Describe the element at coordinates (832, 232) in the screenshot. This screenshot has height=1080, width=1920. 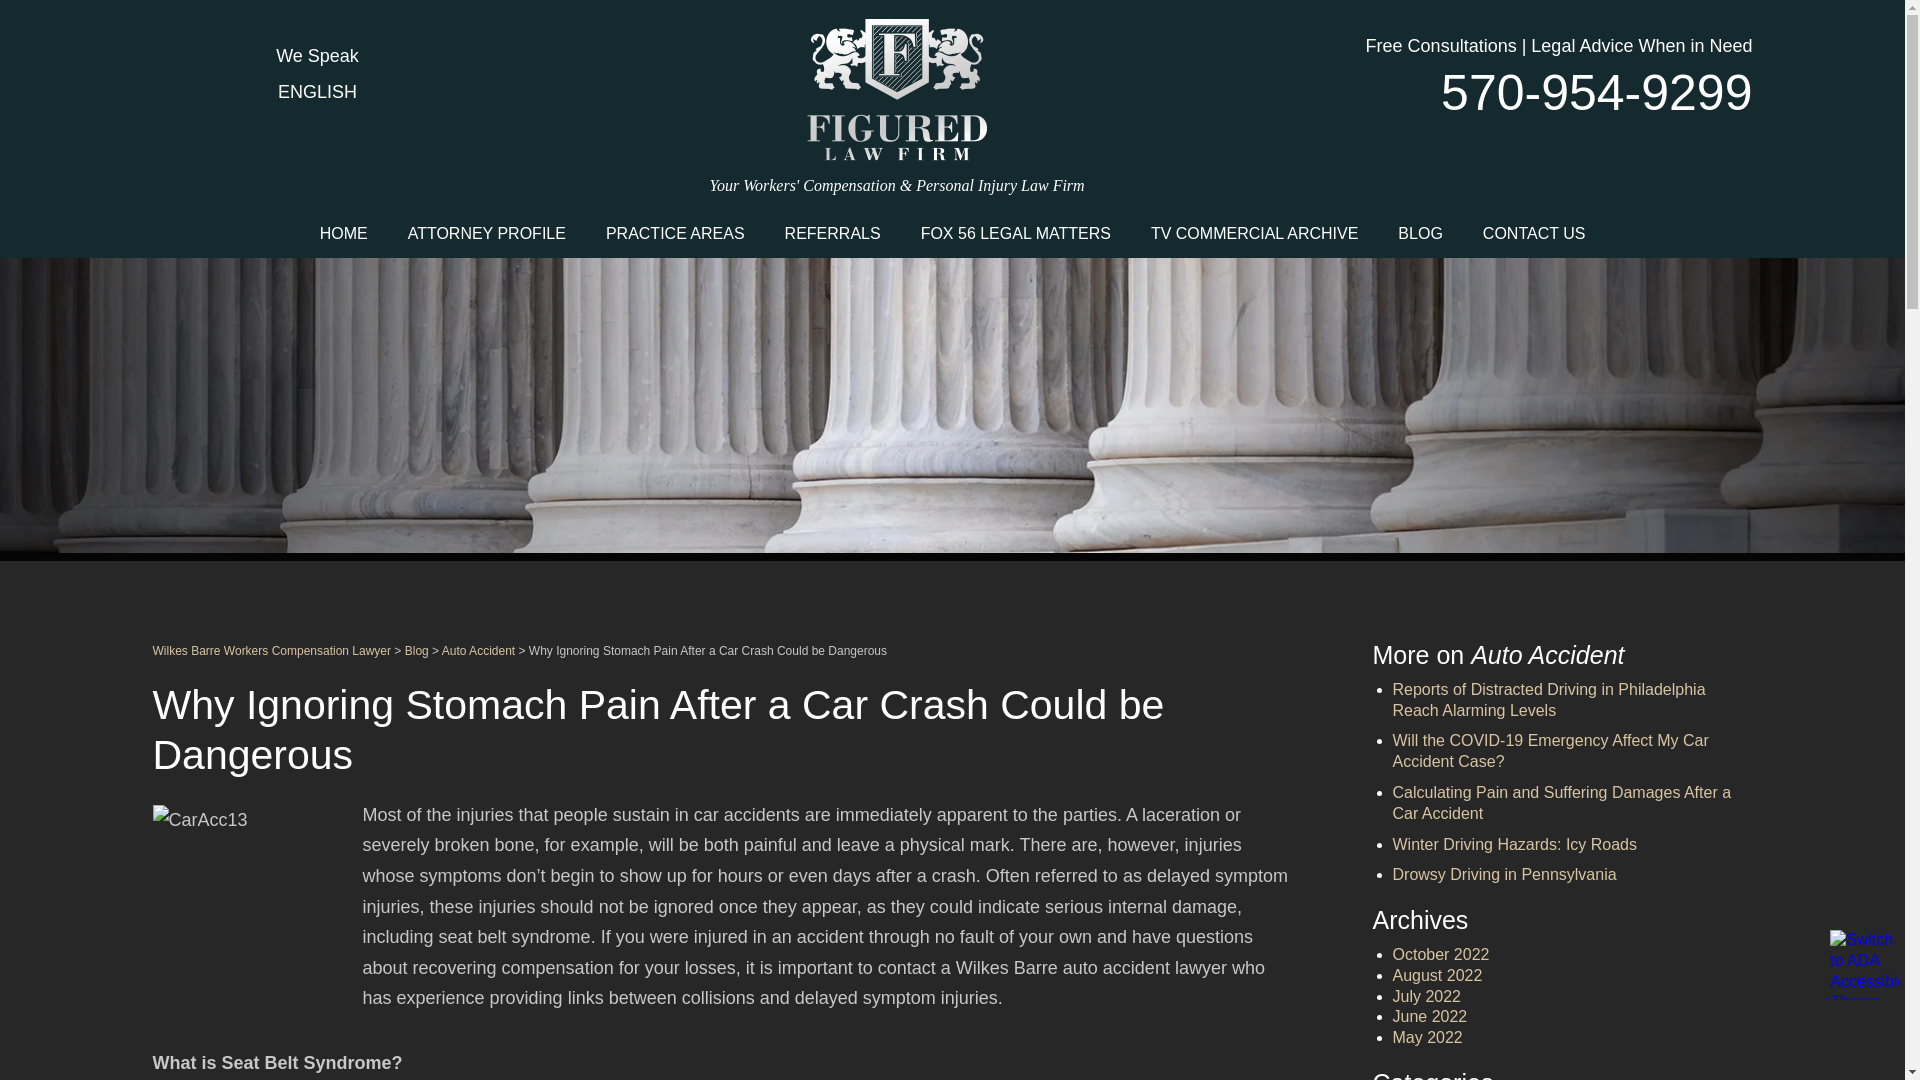
I see `REFERRALS` at that location.